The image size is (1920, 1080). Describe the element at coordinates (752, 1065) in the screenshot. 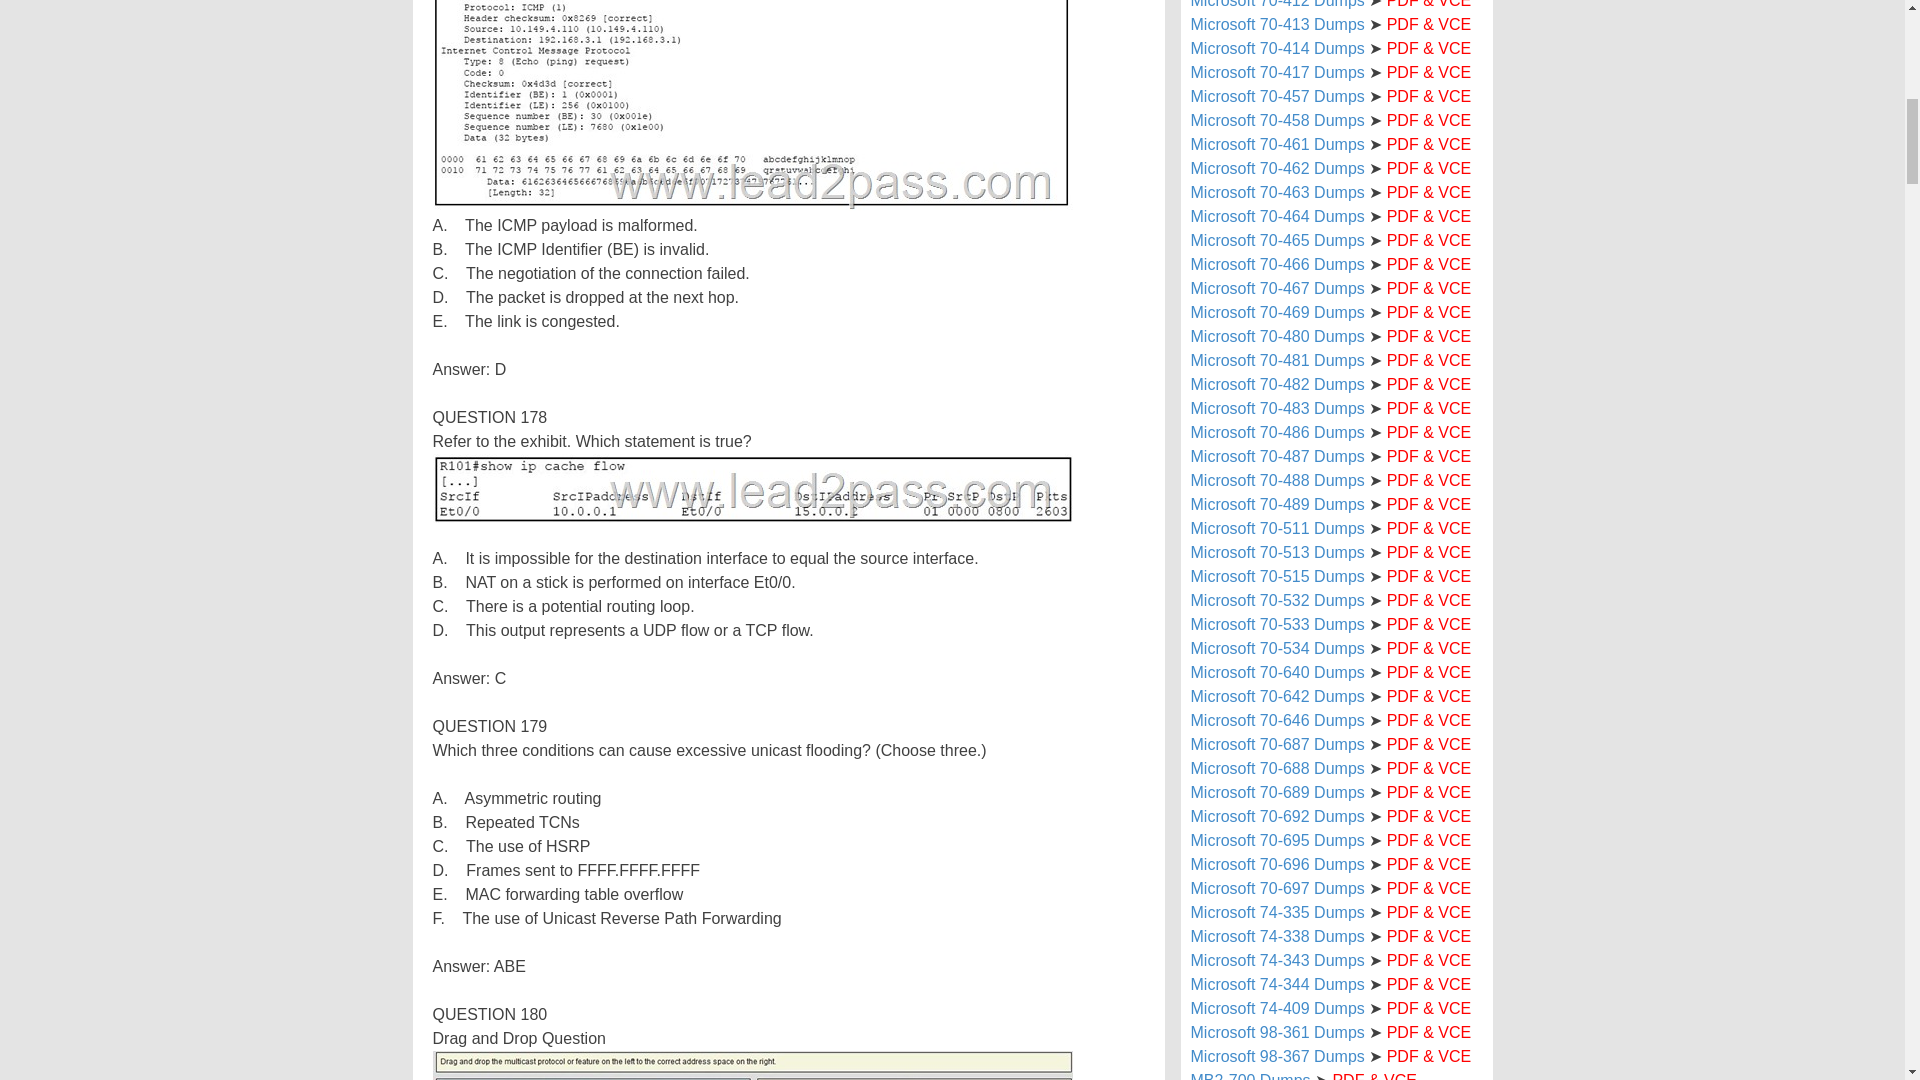

I see `1801` at that location.